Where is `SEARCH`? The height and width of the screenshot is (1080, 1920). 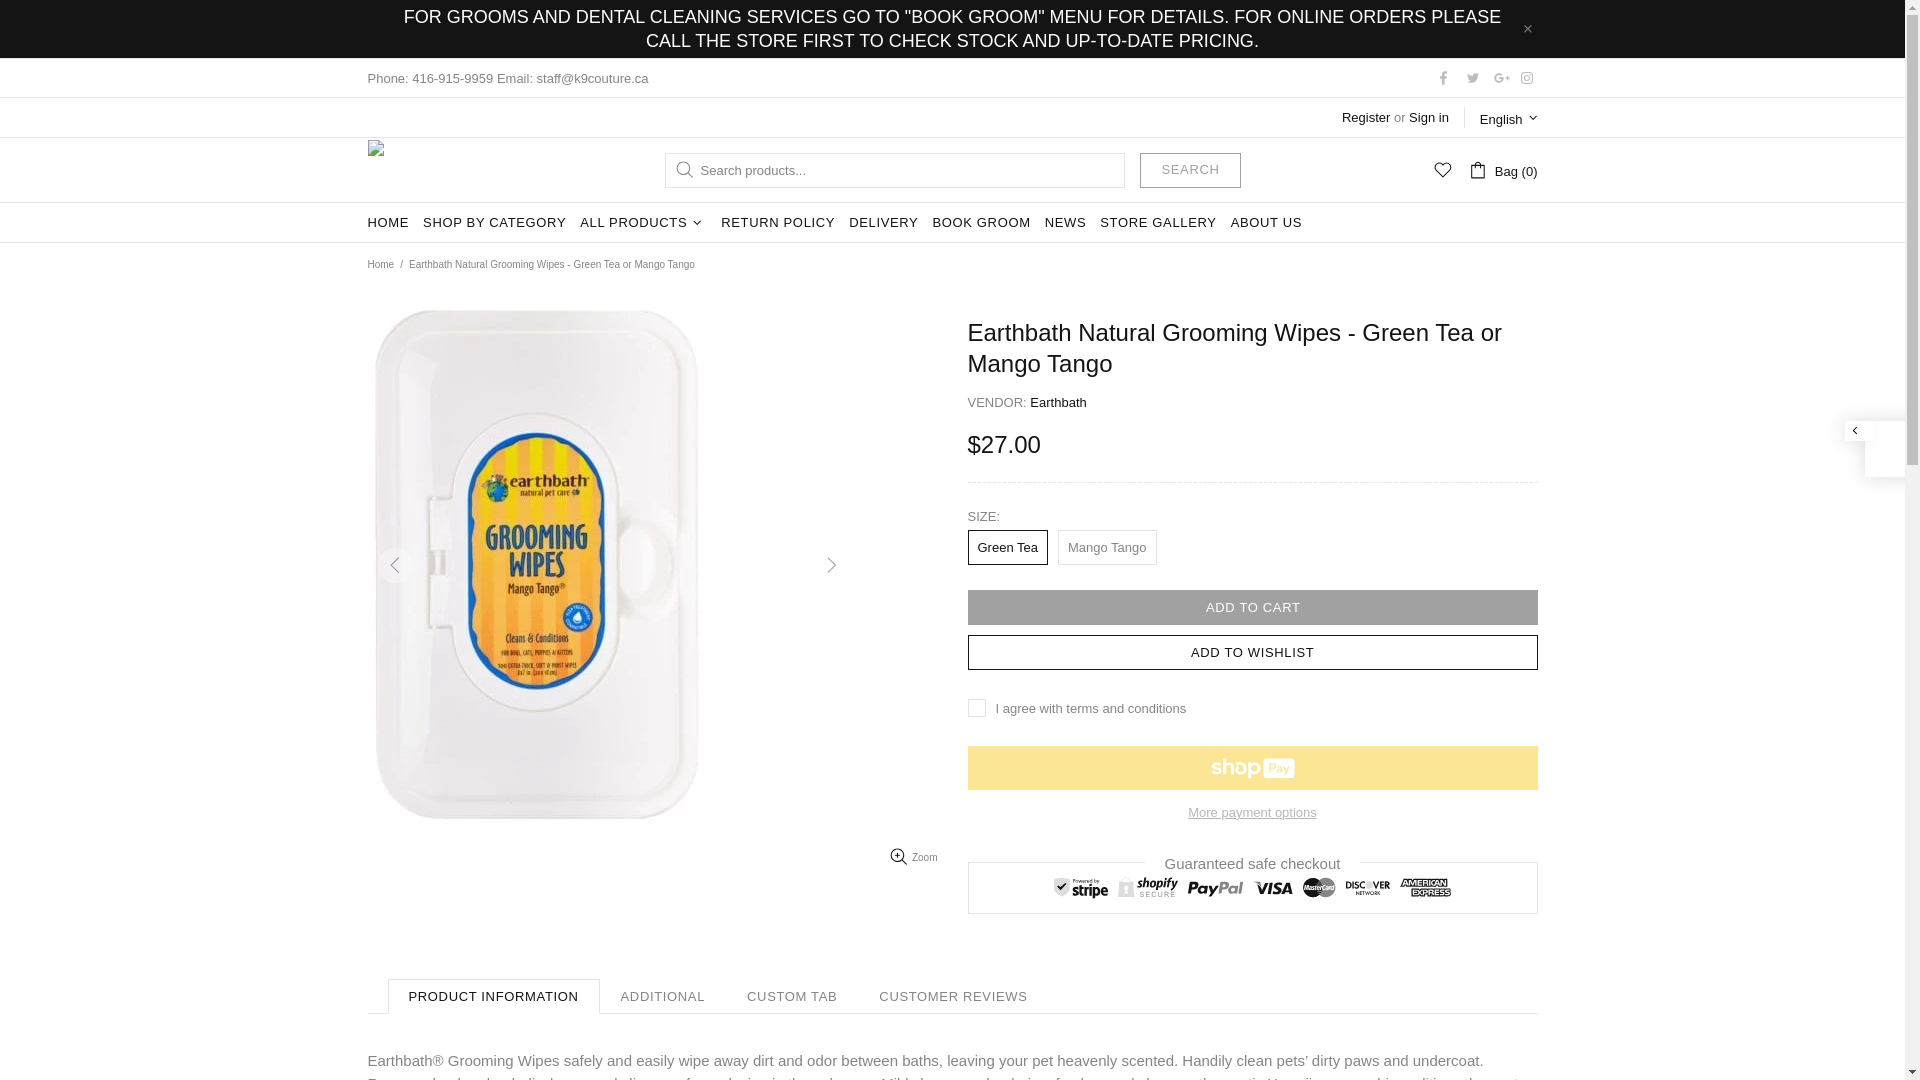
SEARCH is located at coordinates (1190, 170).